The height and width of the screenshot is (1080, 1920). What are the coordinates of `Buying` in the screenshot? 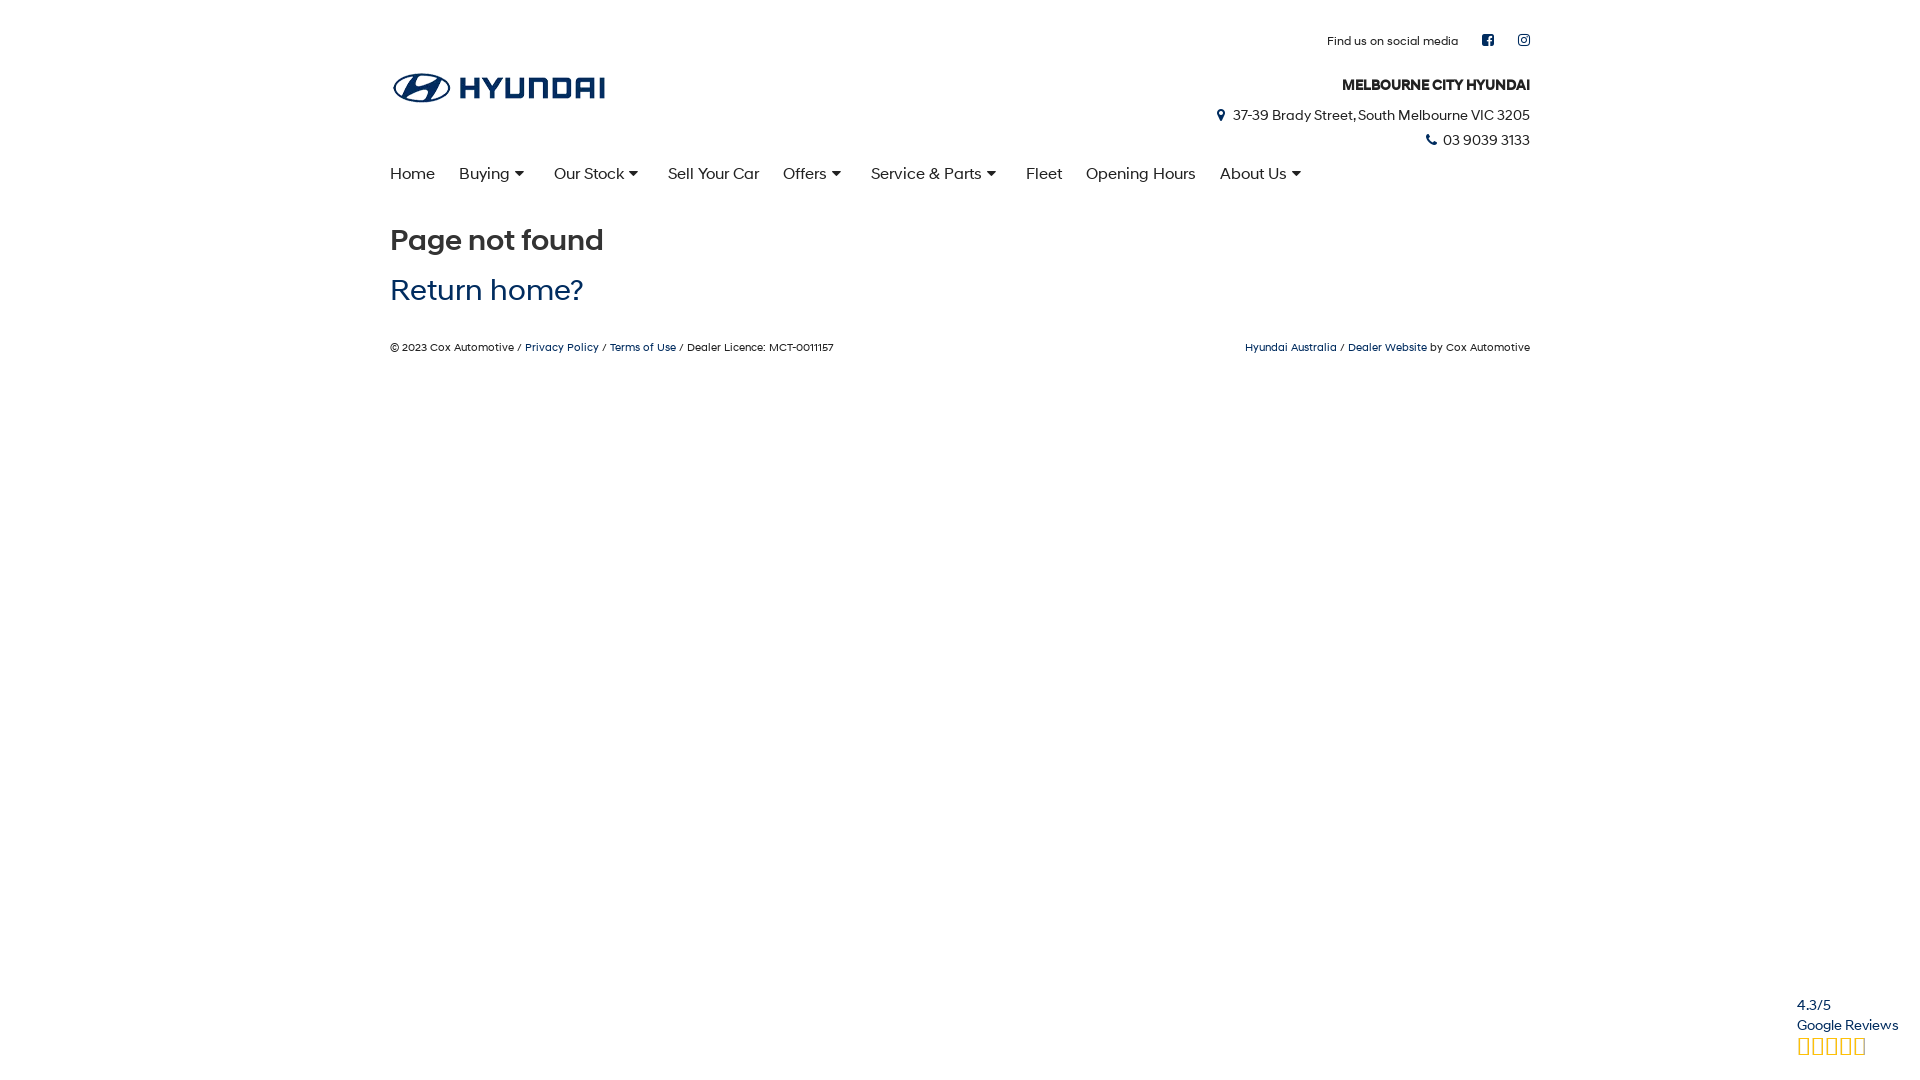 It's located at (494, 173).